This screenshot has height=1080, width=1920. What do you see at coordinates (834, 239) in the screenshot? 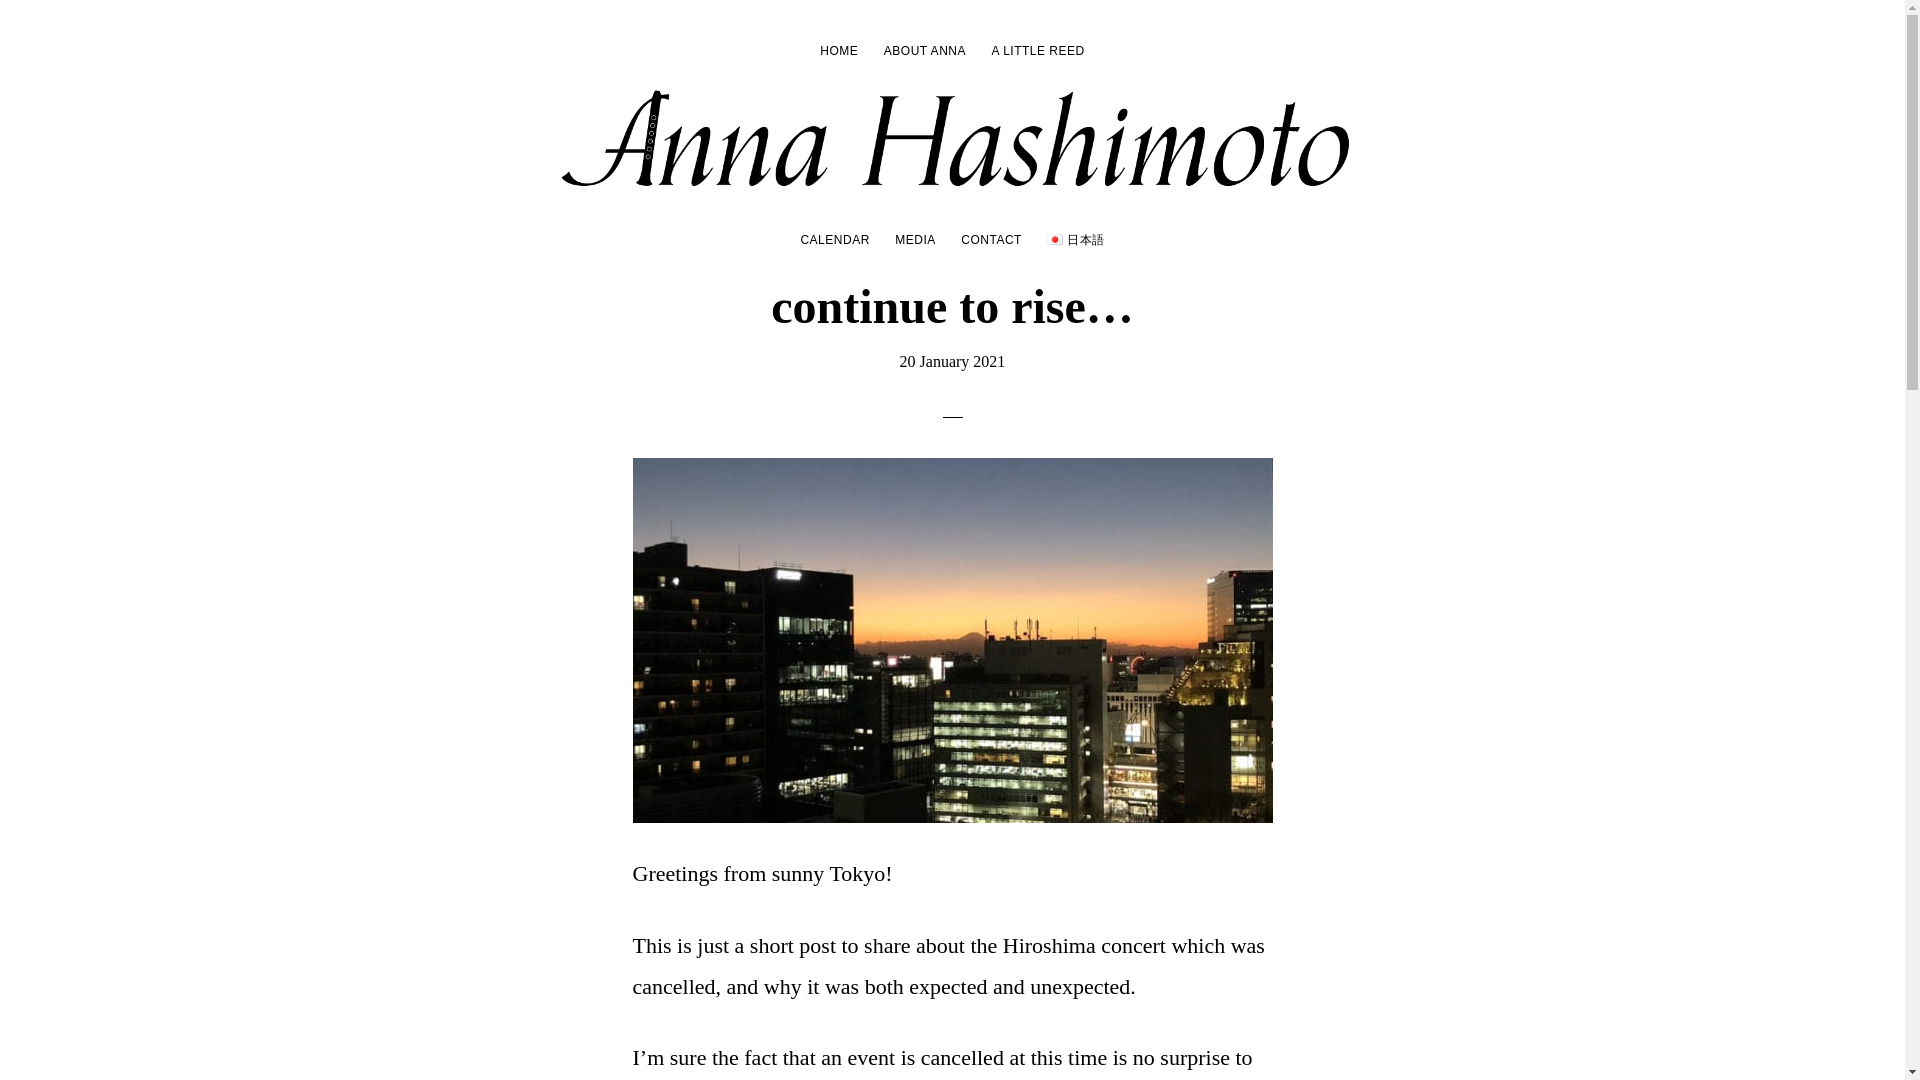
I see `CALENDAR` at bounding box center [834, 239].